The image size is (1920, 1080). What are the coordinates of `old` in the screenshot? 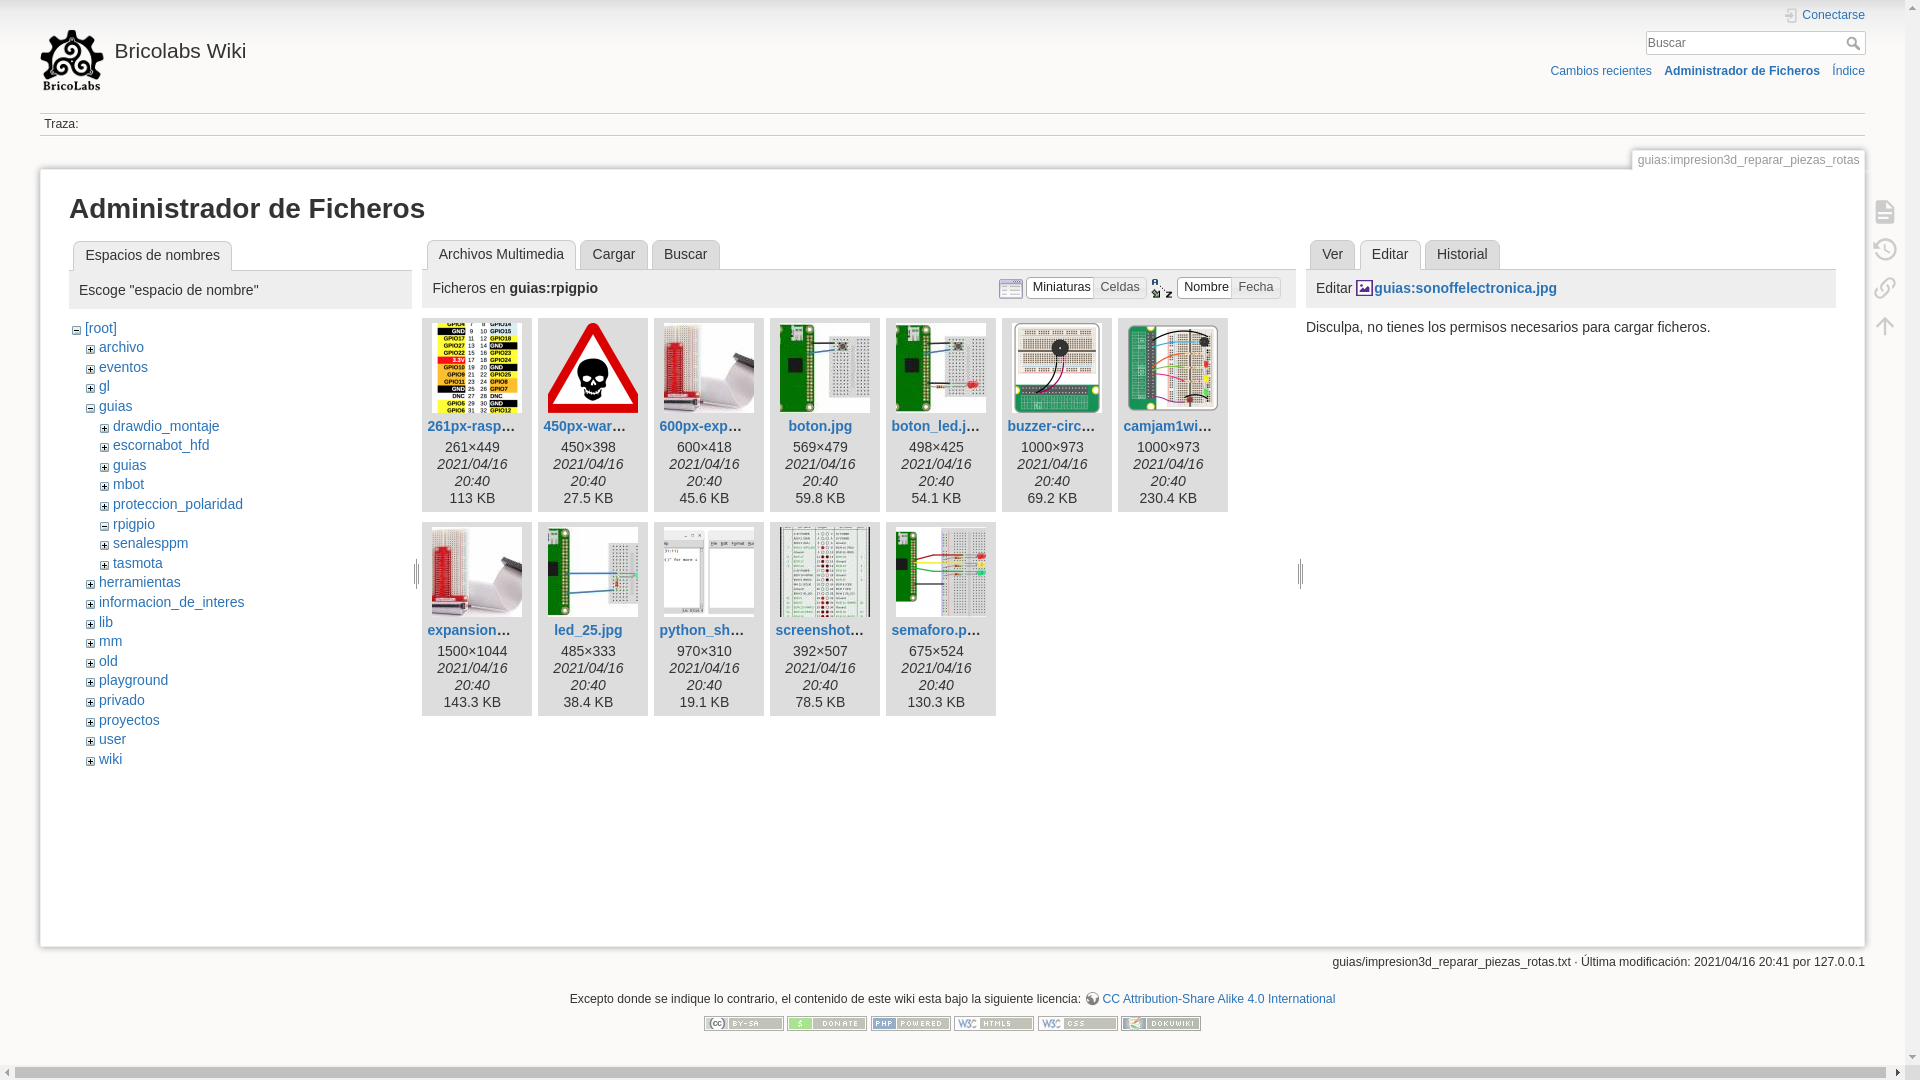 It's located at (108, 661).